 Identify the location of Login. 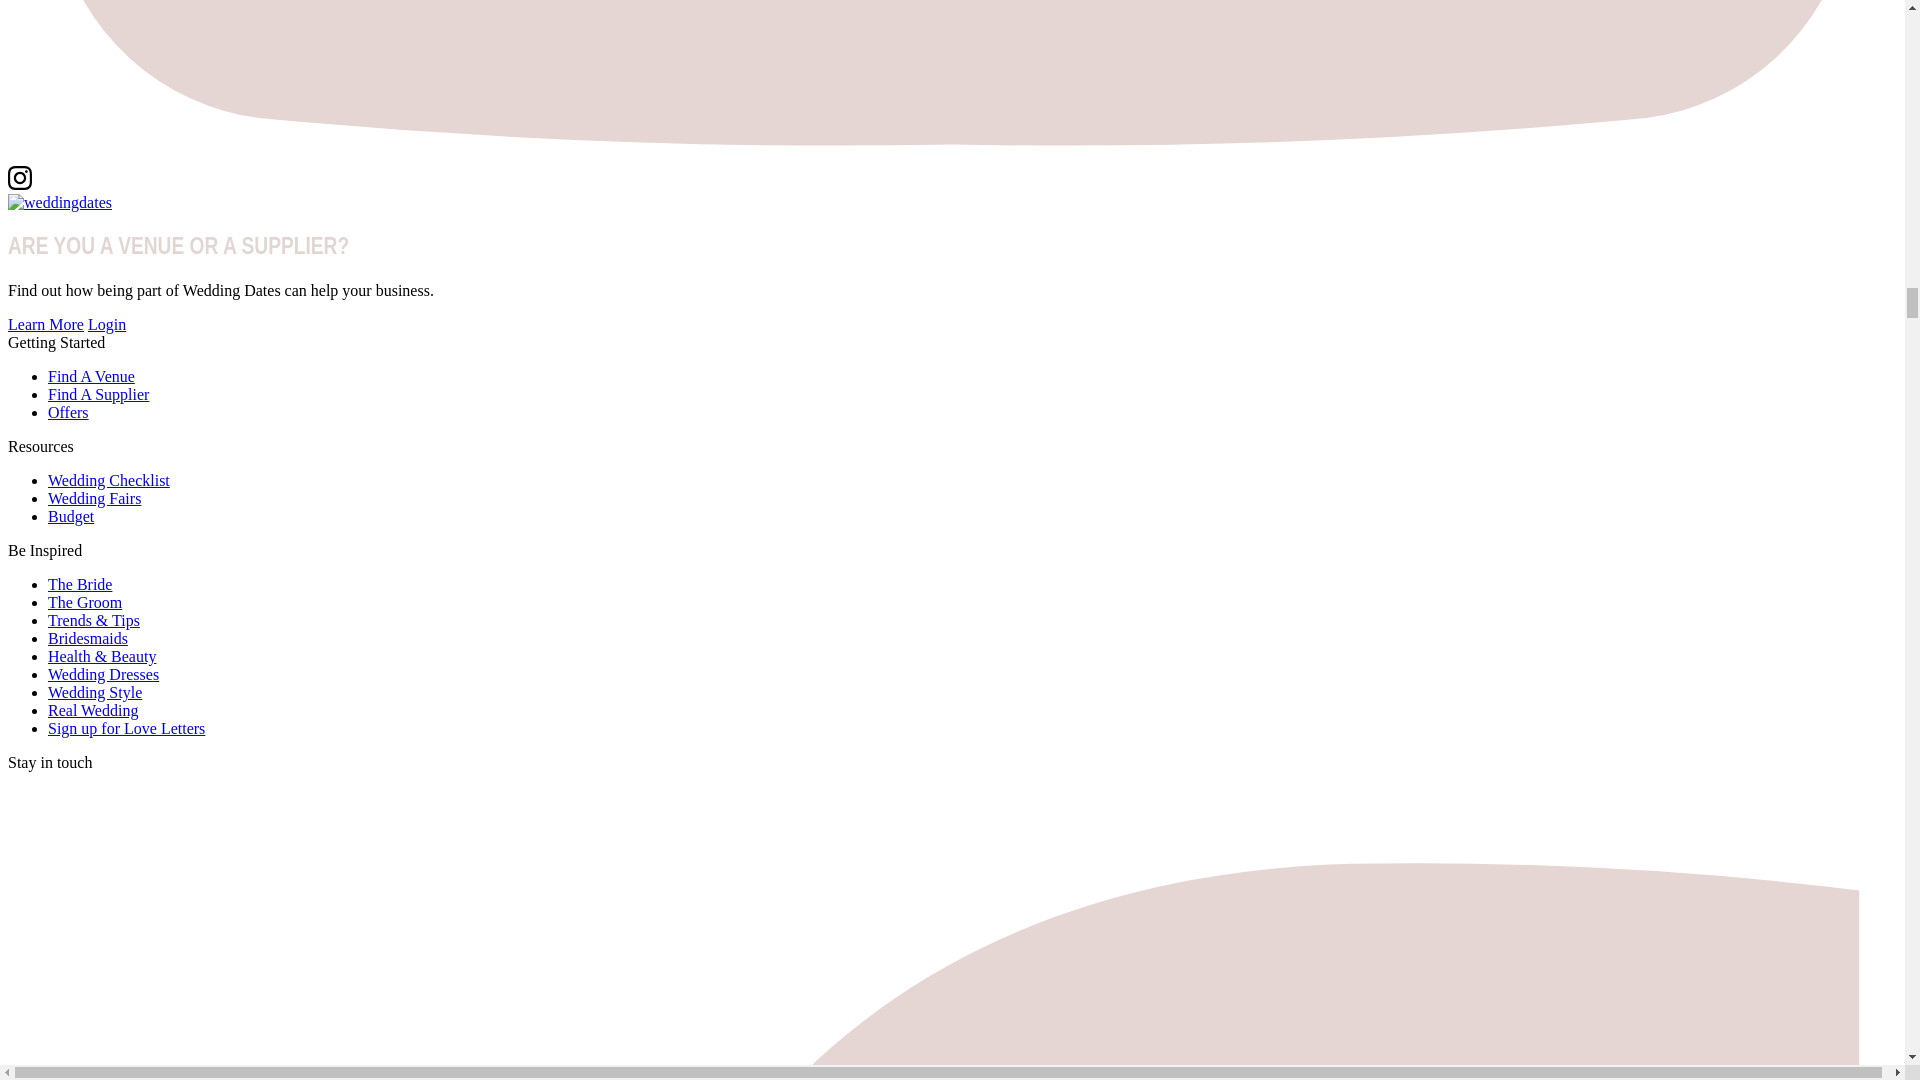
(107, 324).